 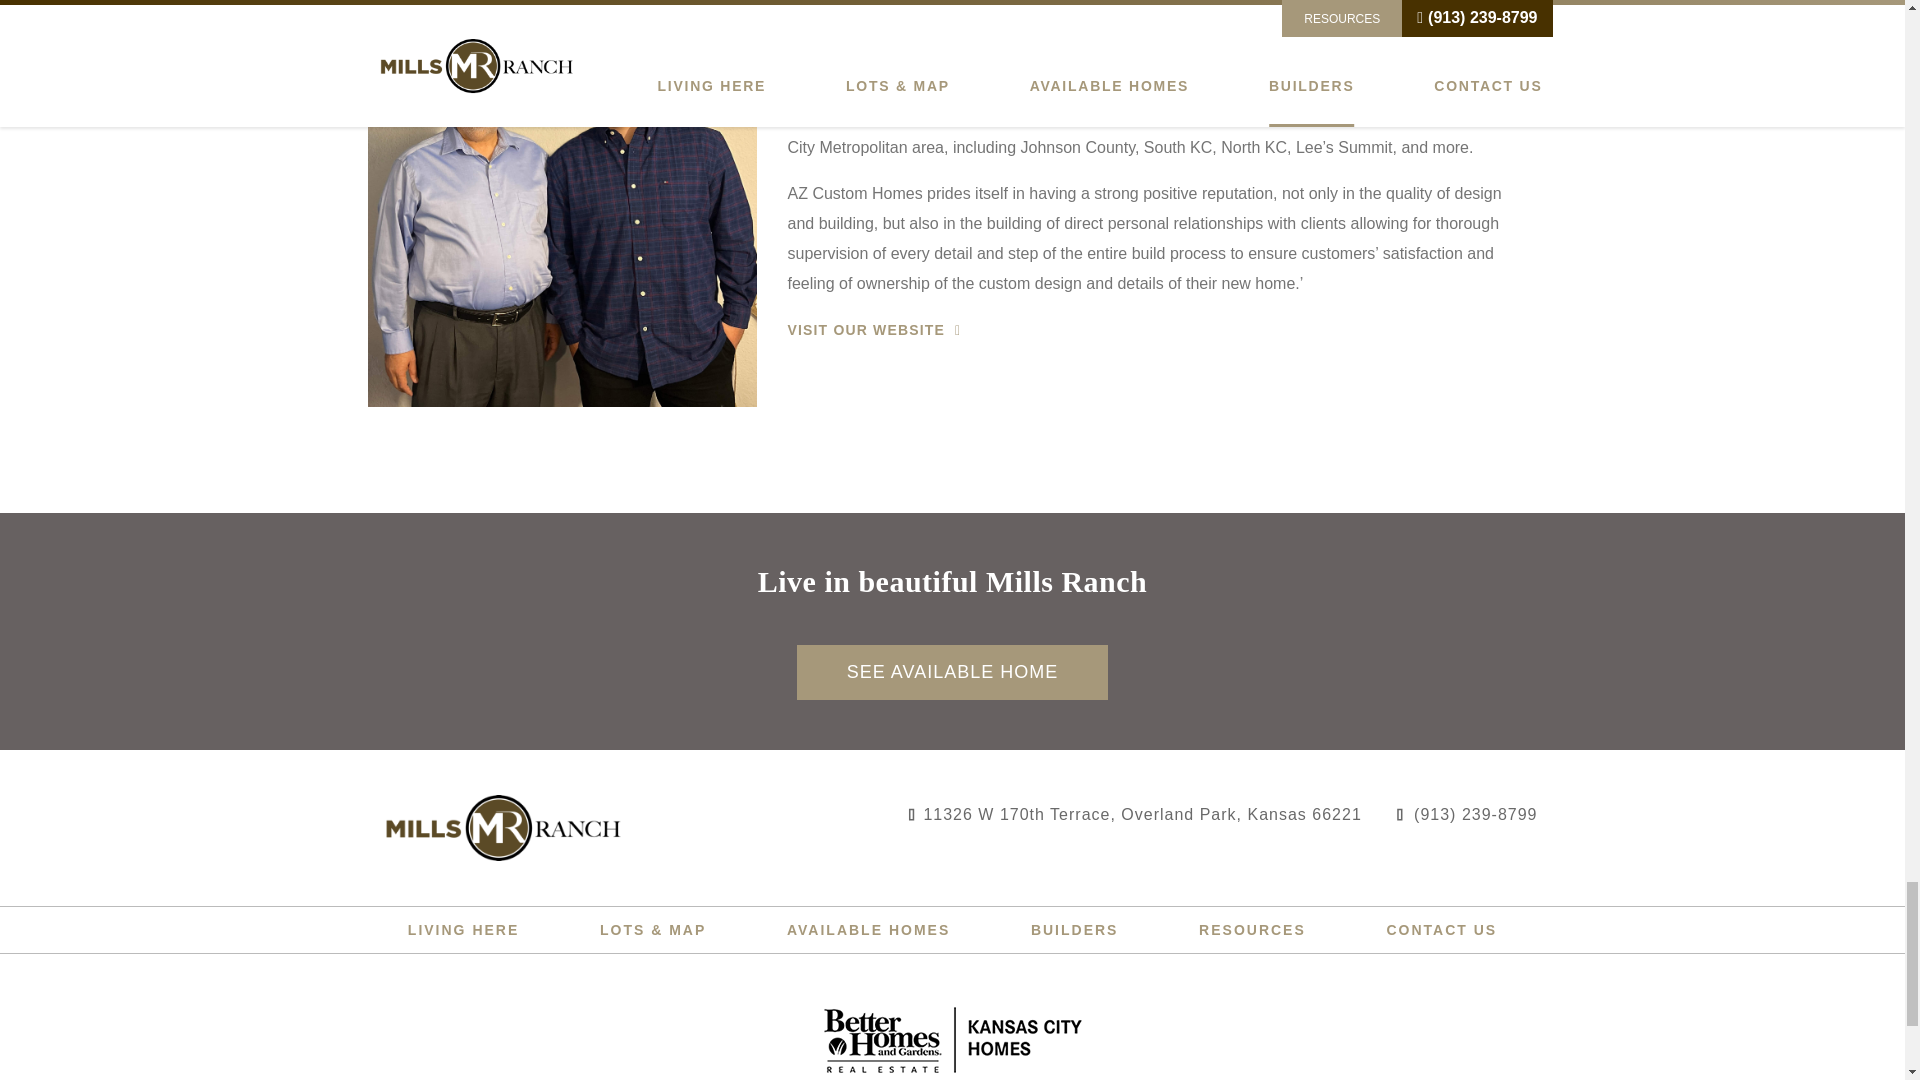 What do you see at coordinates (1150, 814) in the screenshot?
I see `11326 W 170th Terrace, Overland Park, Kansas 66221` at bounding box center [1150, 814].